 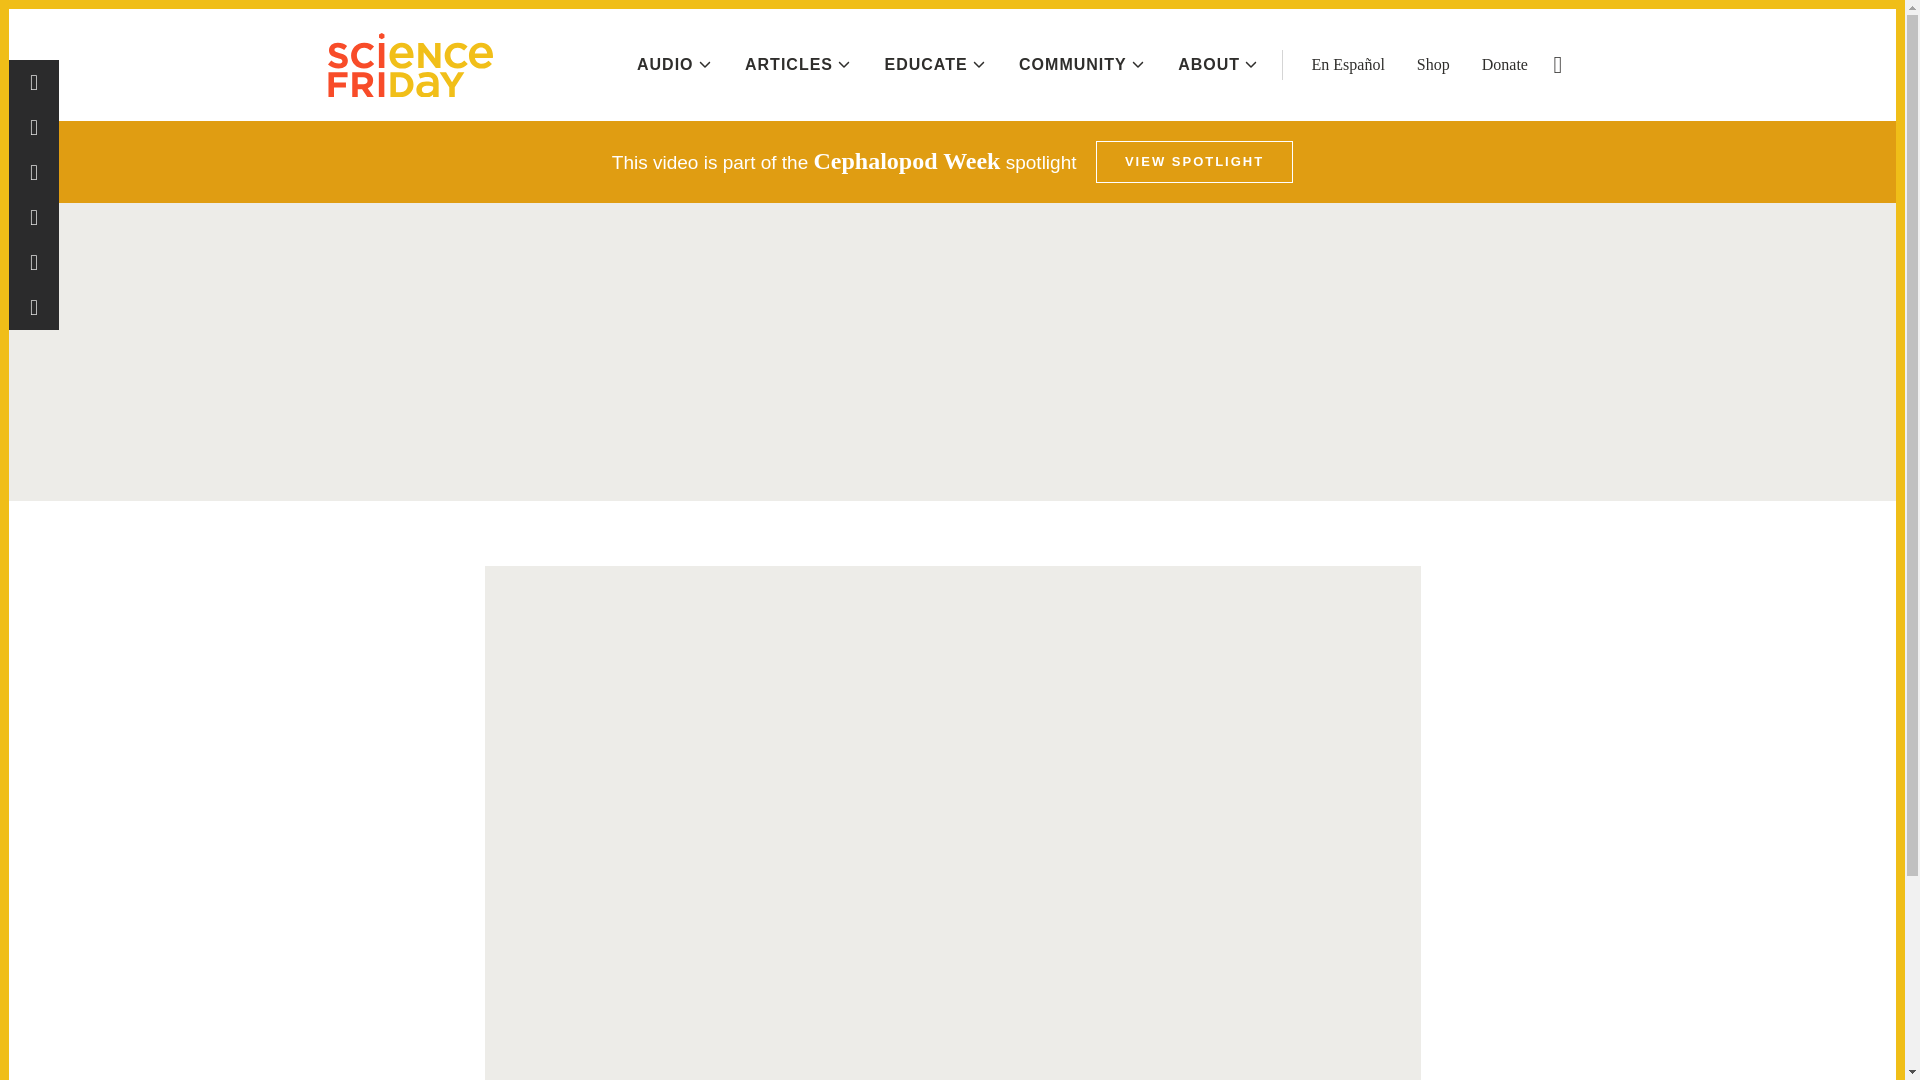 I want to click on Cephalopod Week, so click(x=1194, y=162).